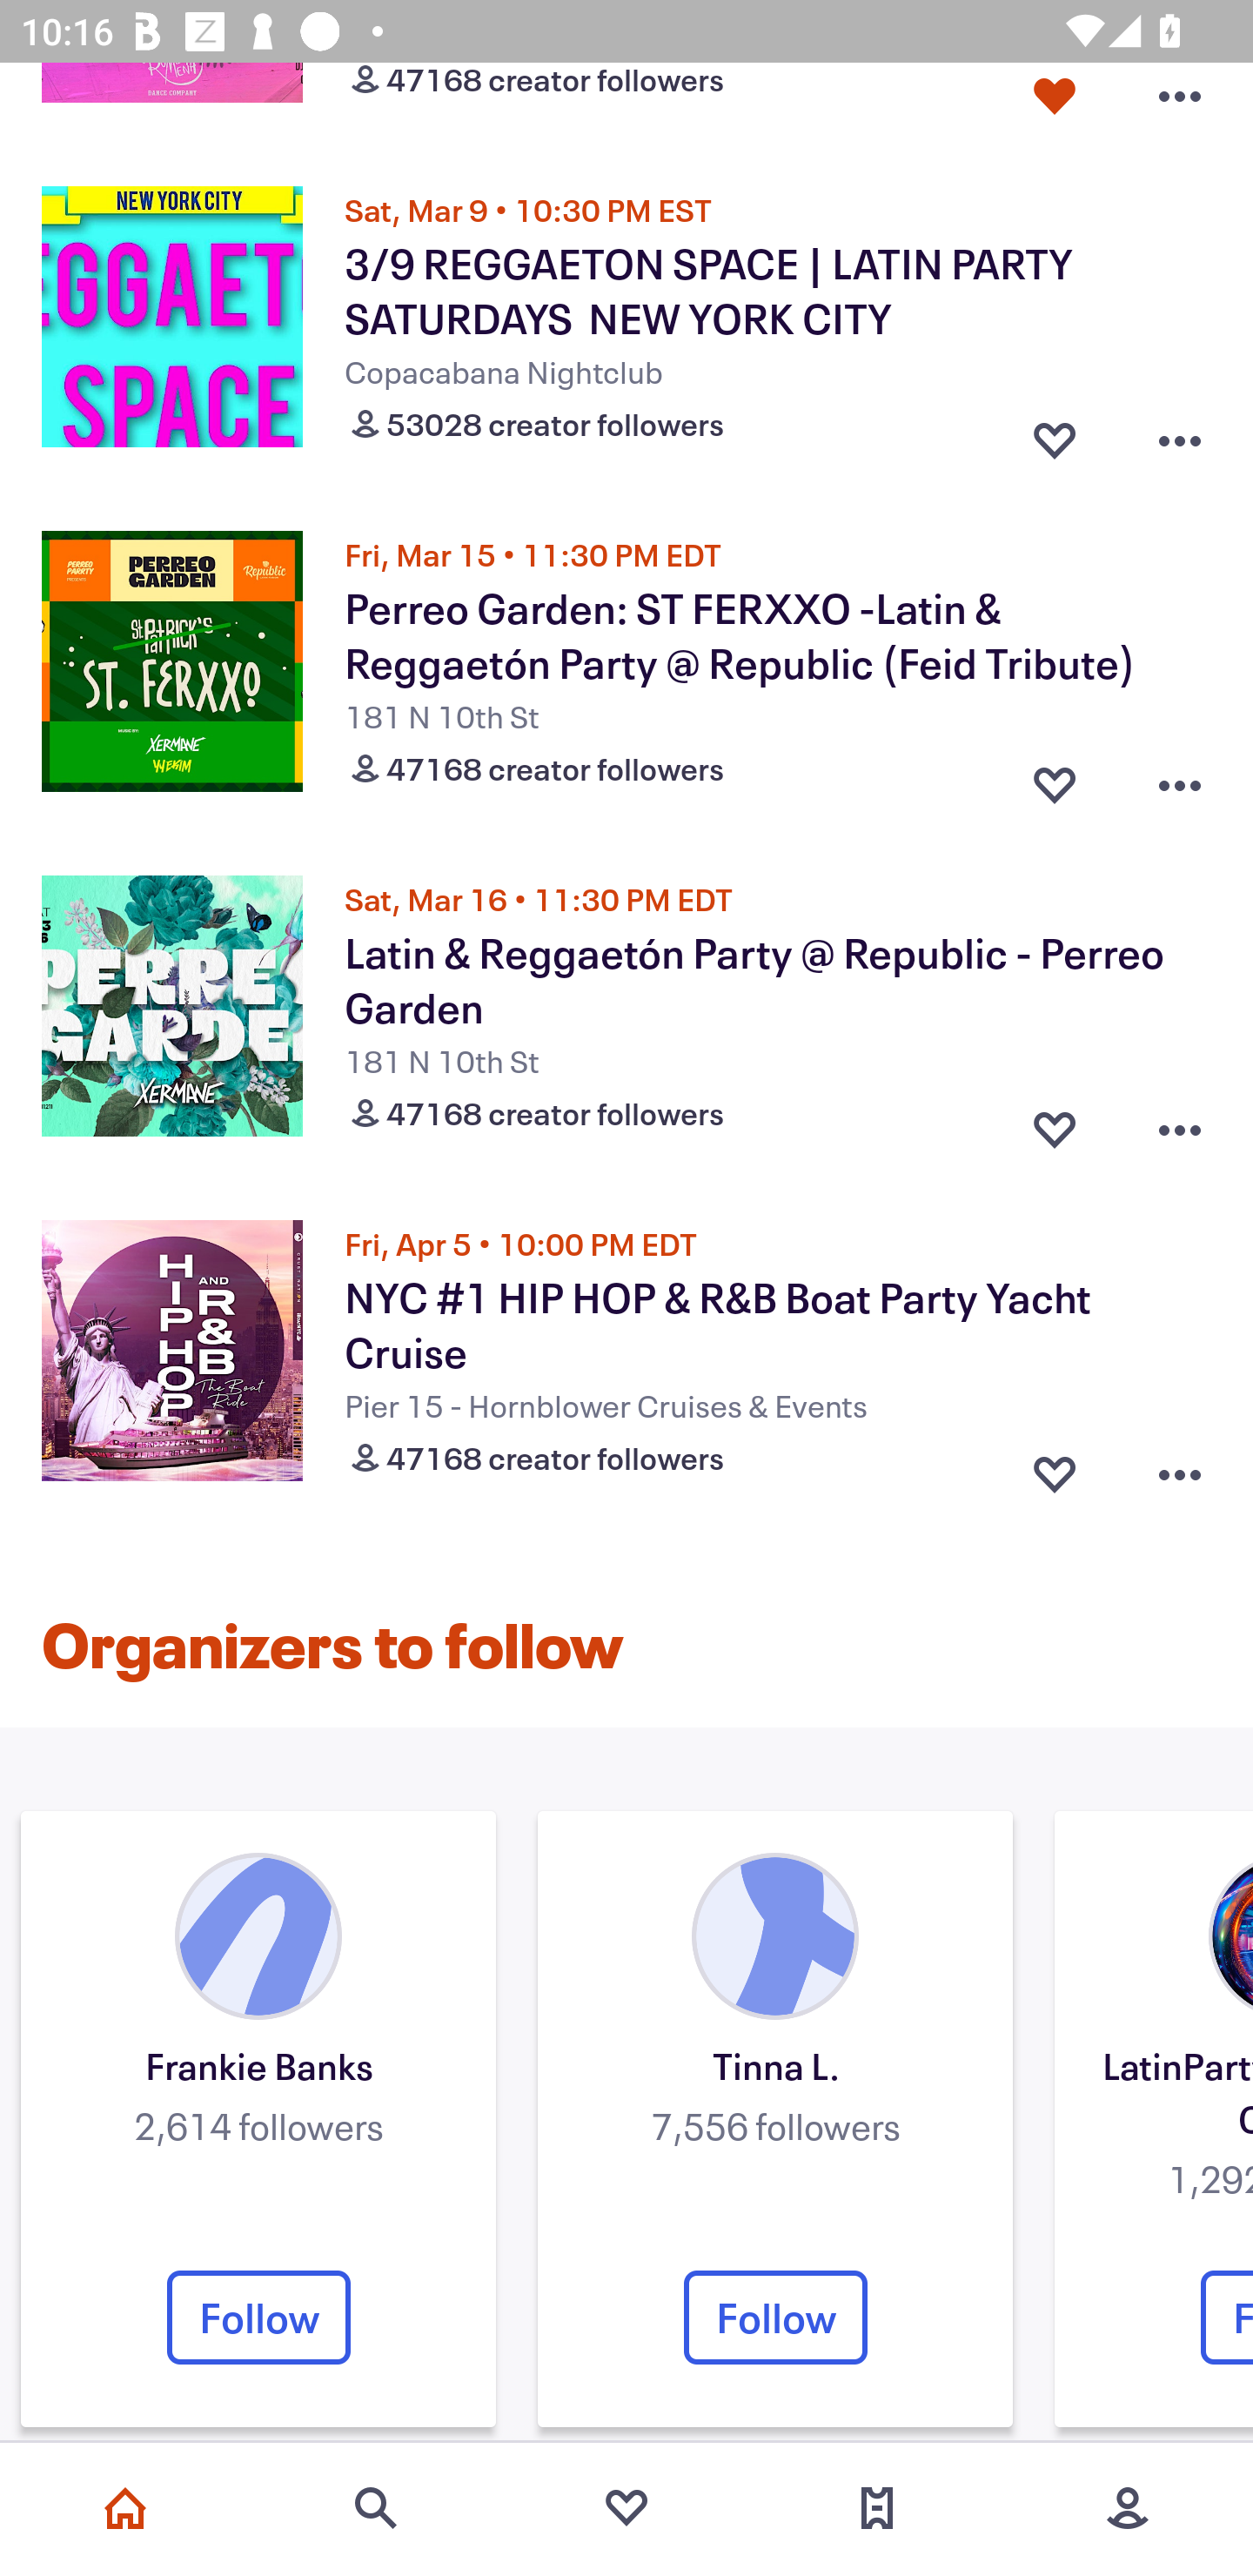  Describe the element at coordinates (125, 2508) in the screenshot. I see `Home` at that location.